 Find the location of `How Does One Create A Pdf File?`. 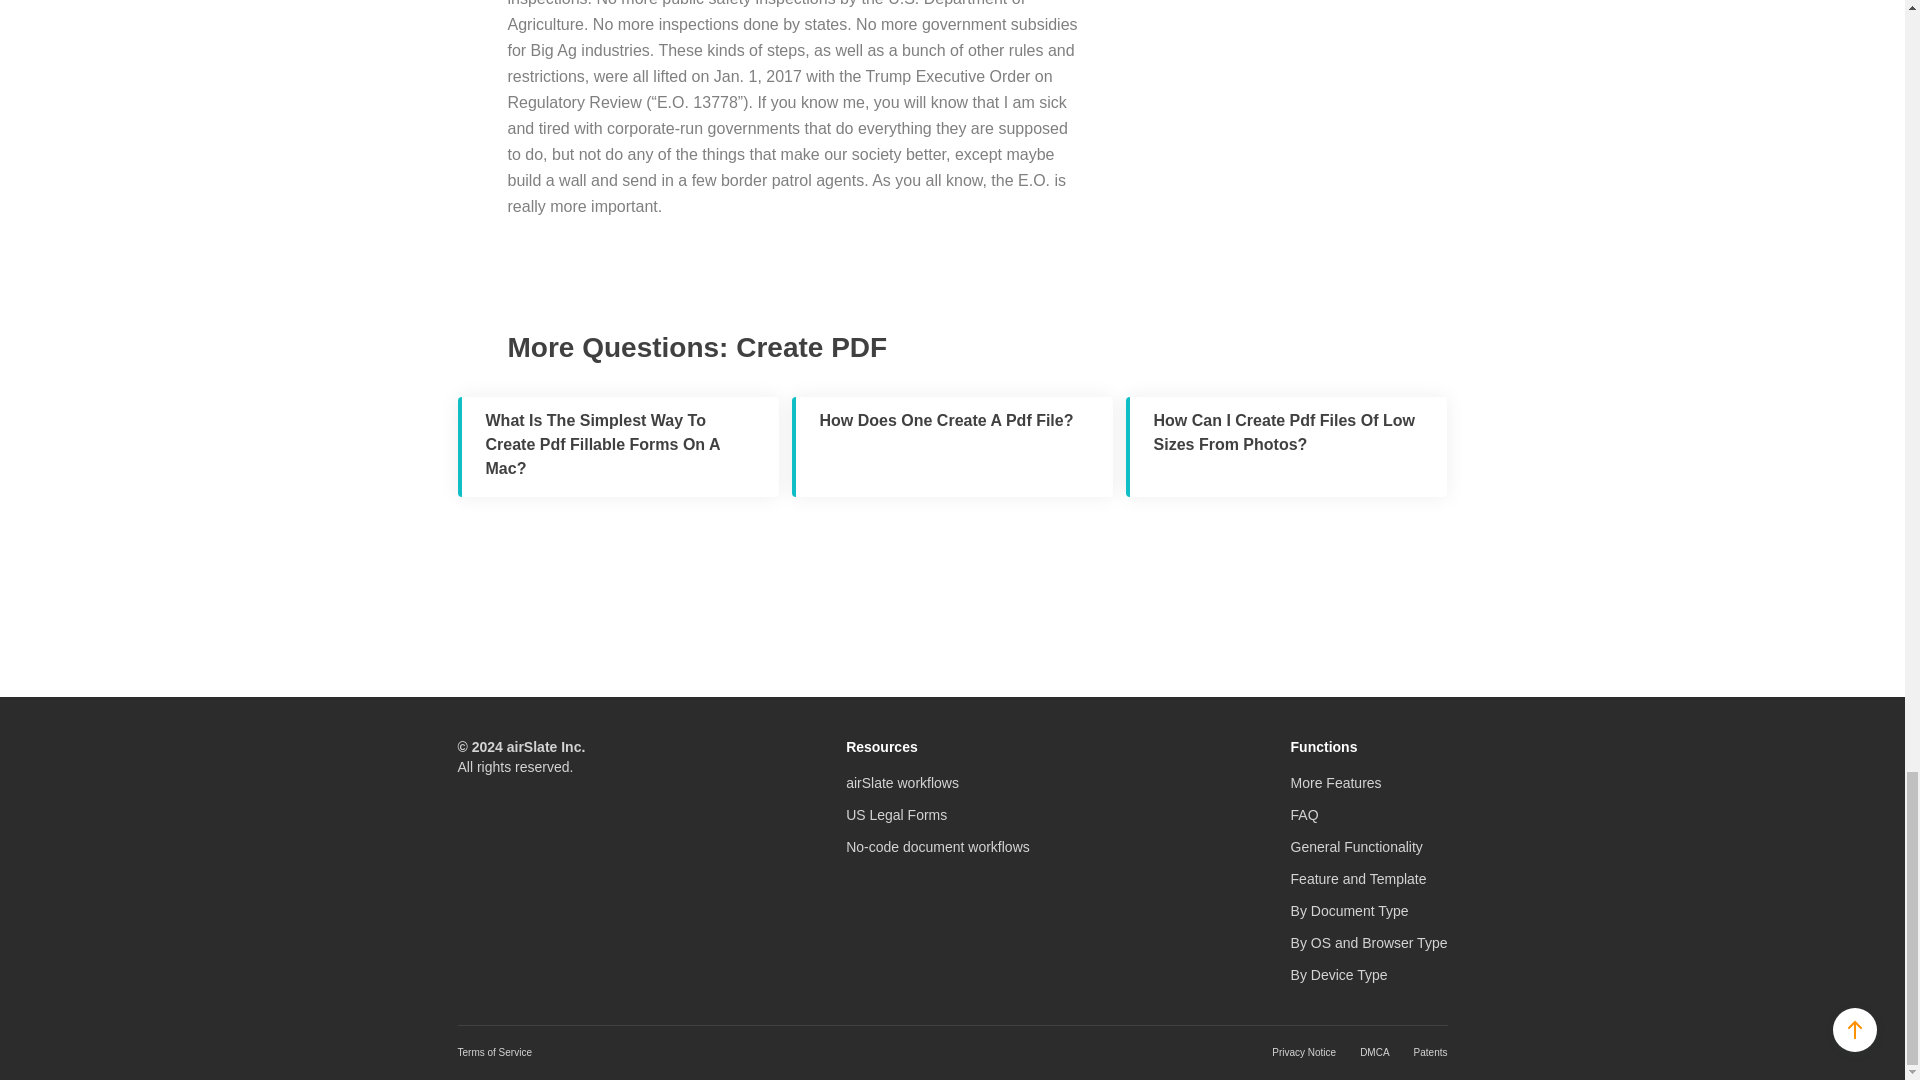

How Does One Create A Pdf File? is located at coordinates (952, 446).